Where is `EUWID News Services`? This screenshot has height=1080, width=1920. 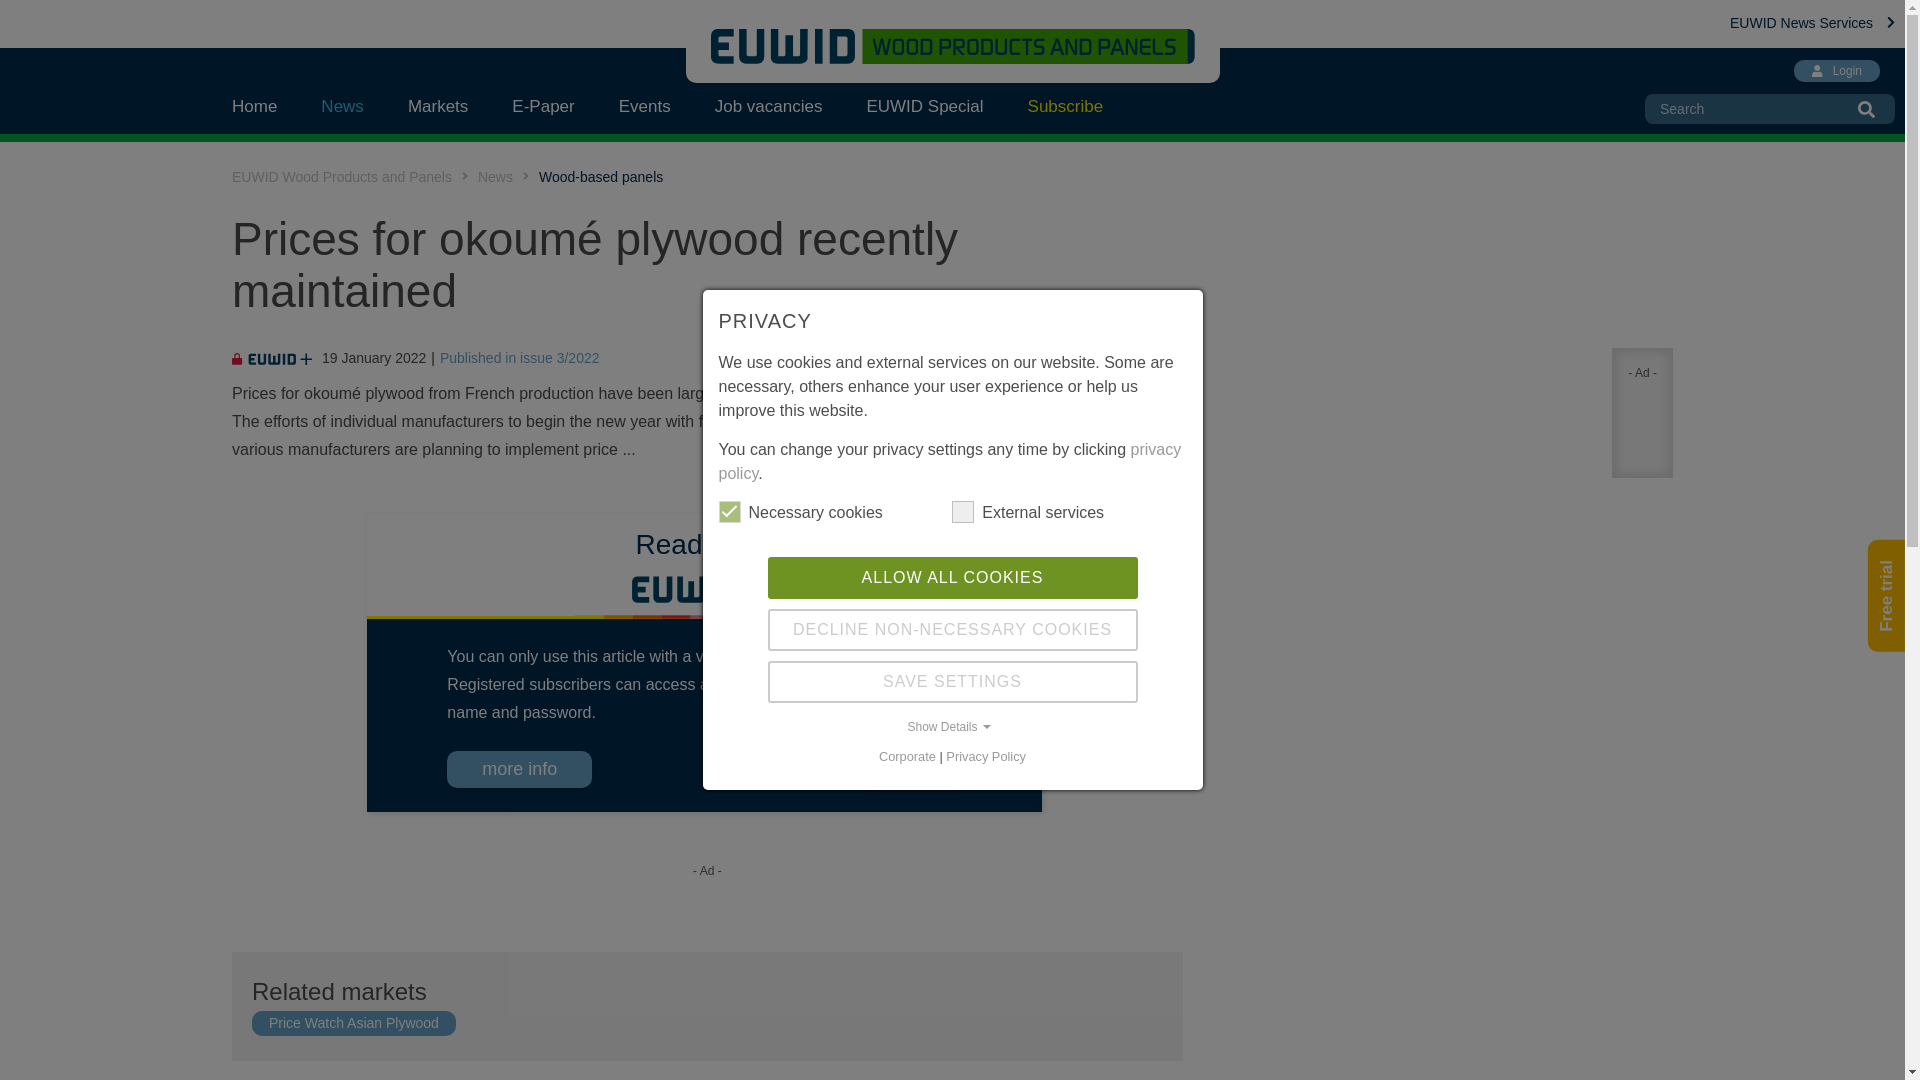
EUWID News Services is located at coordinates (1812, 22).